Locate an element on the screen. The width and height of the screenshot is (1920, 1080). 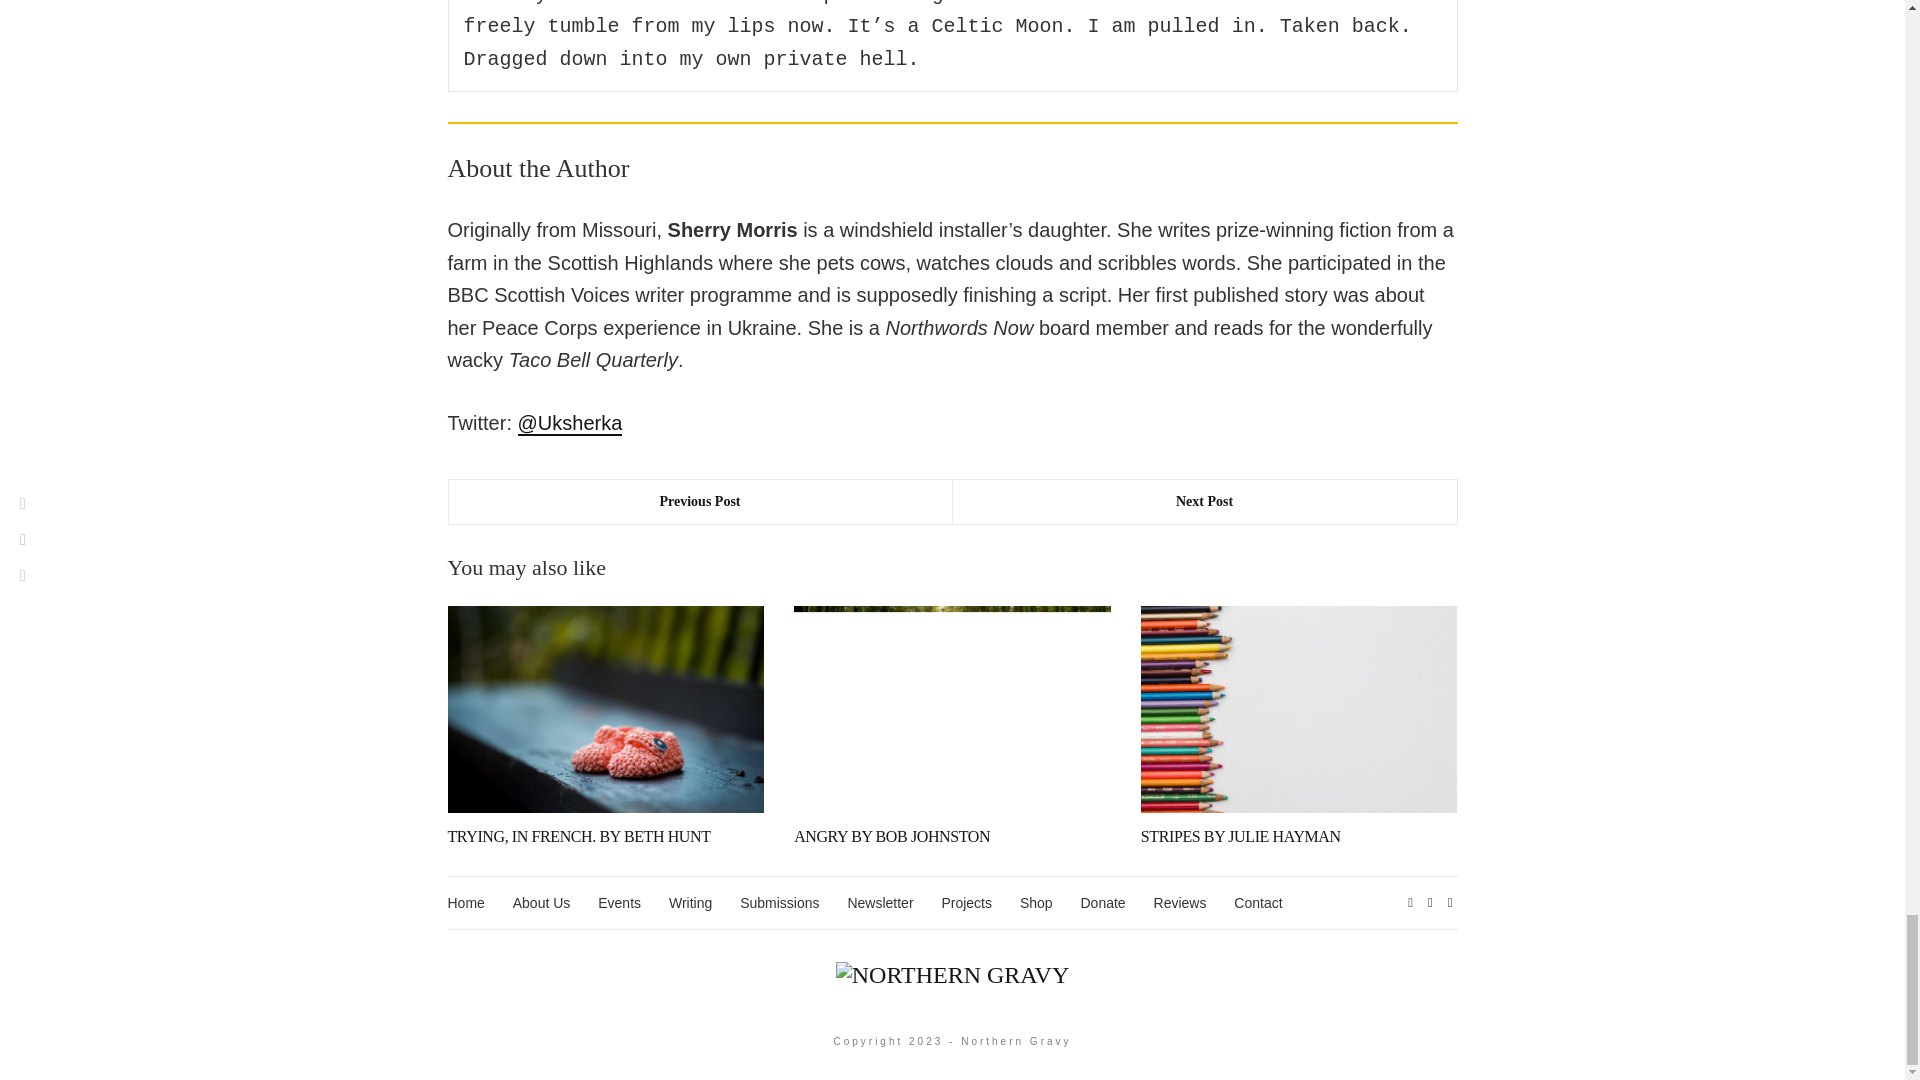
ANGRY BY BOB JOHNSTON is located at coordinates (892, 836).